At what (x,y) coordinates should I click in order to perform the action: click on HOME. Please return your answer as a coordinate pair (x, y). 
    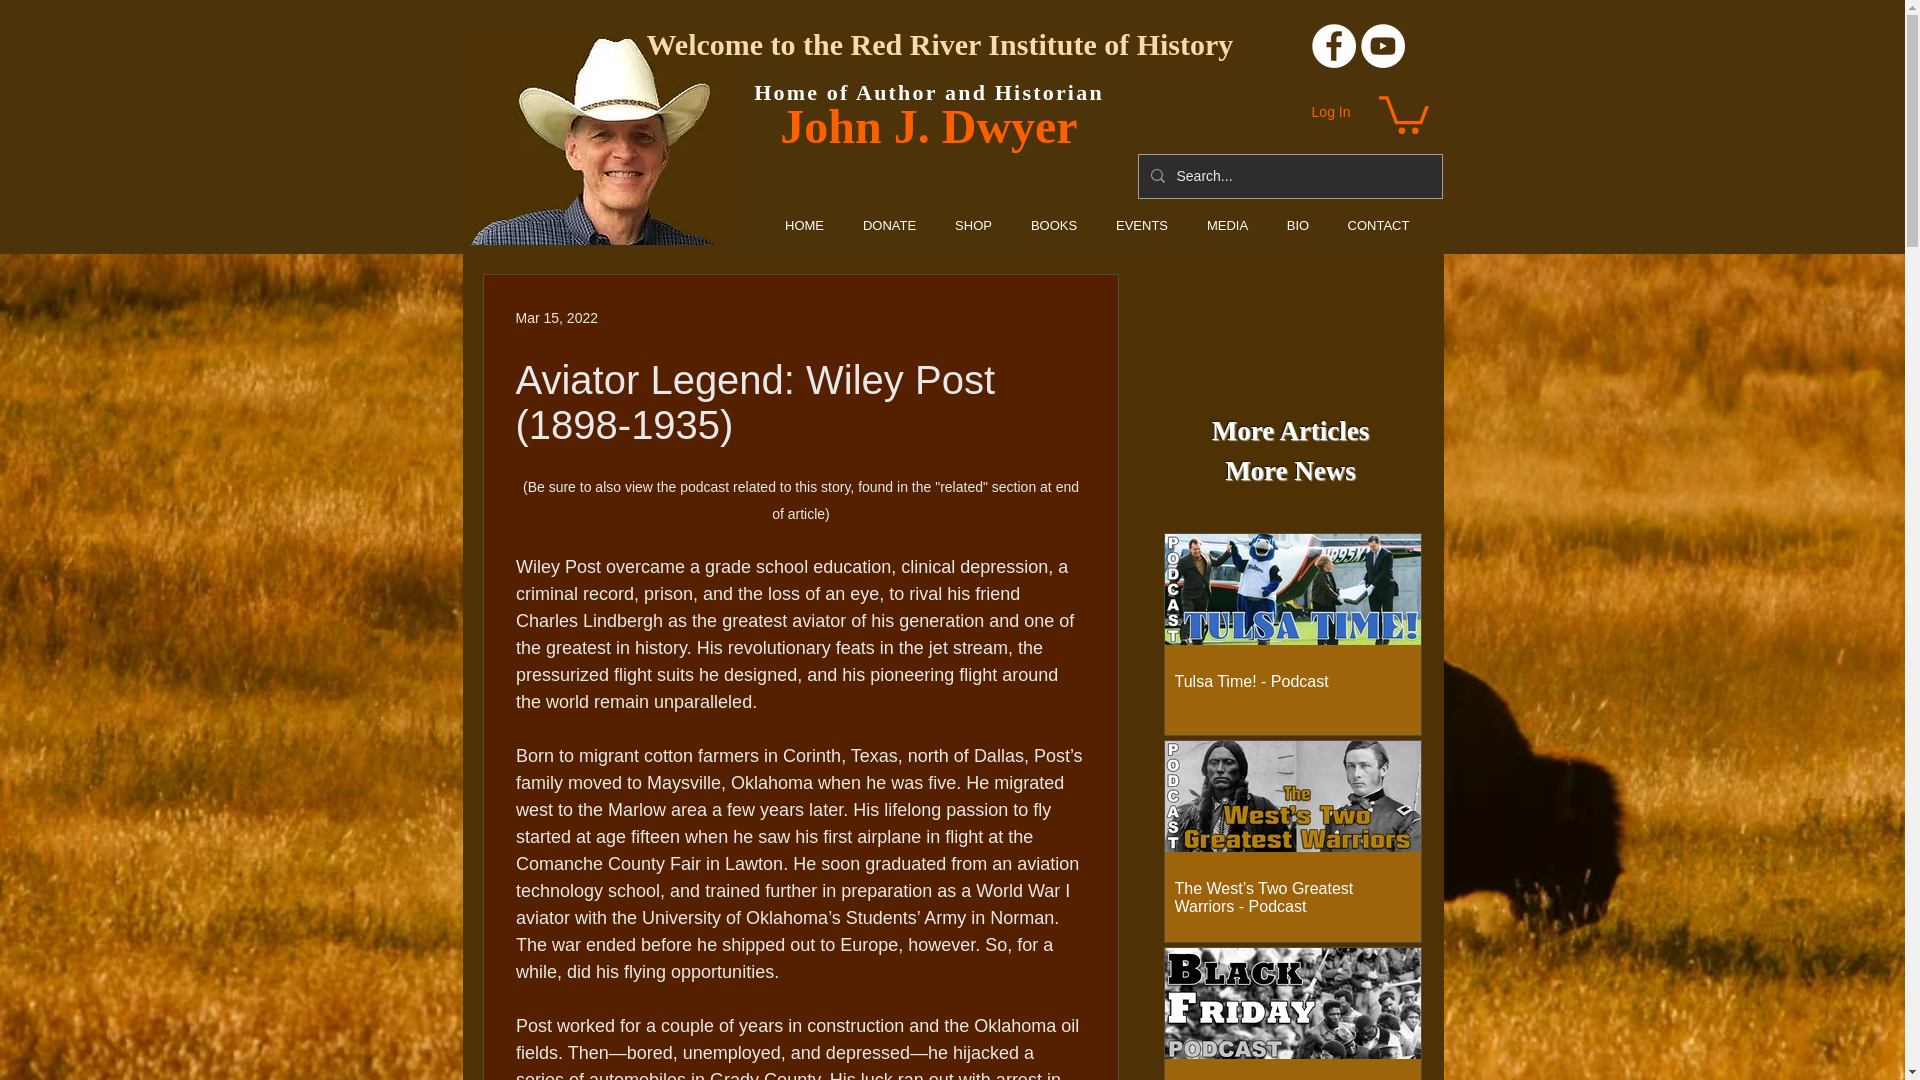
    Looking at the image, I should click on (805, 224).